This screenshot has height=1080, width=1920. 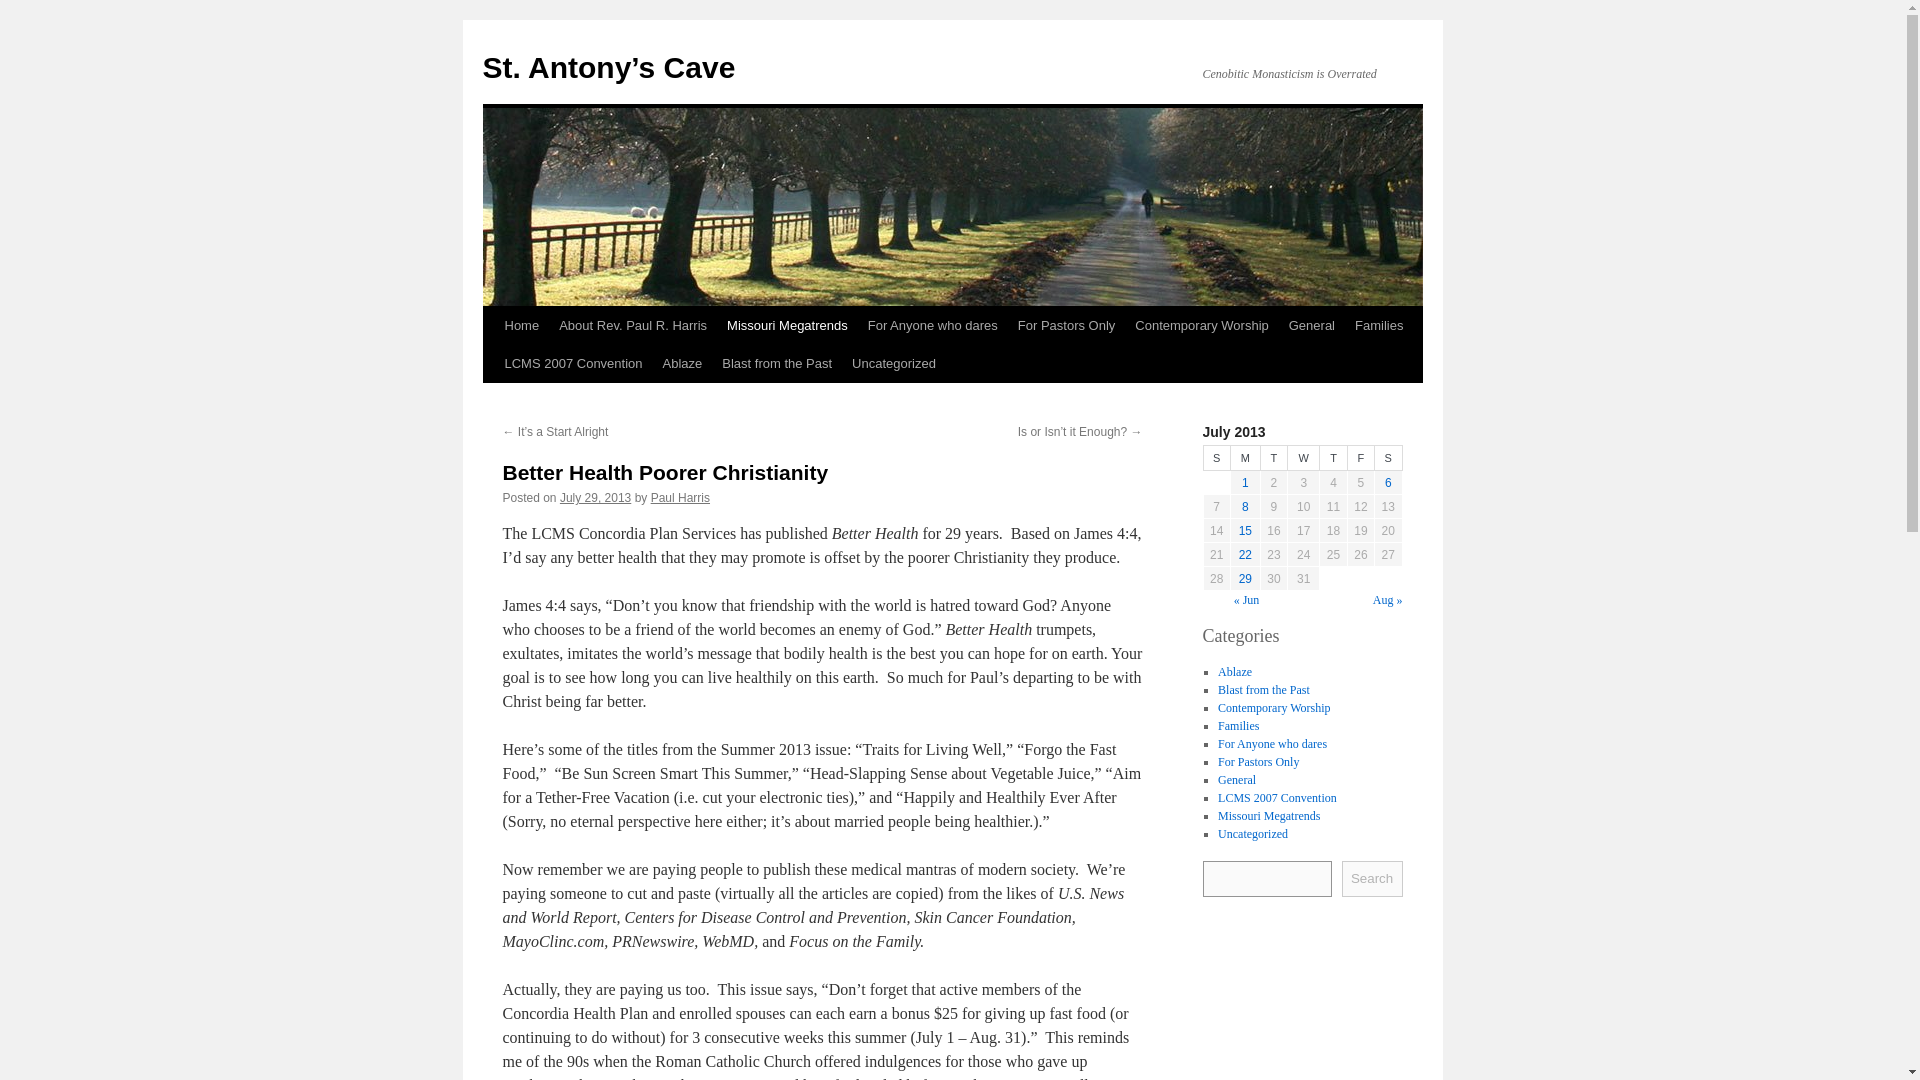 I want to click on General, so click(x=1236, y=779).